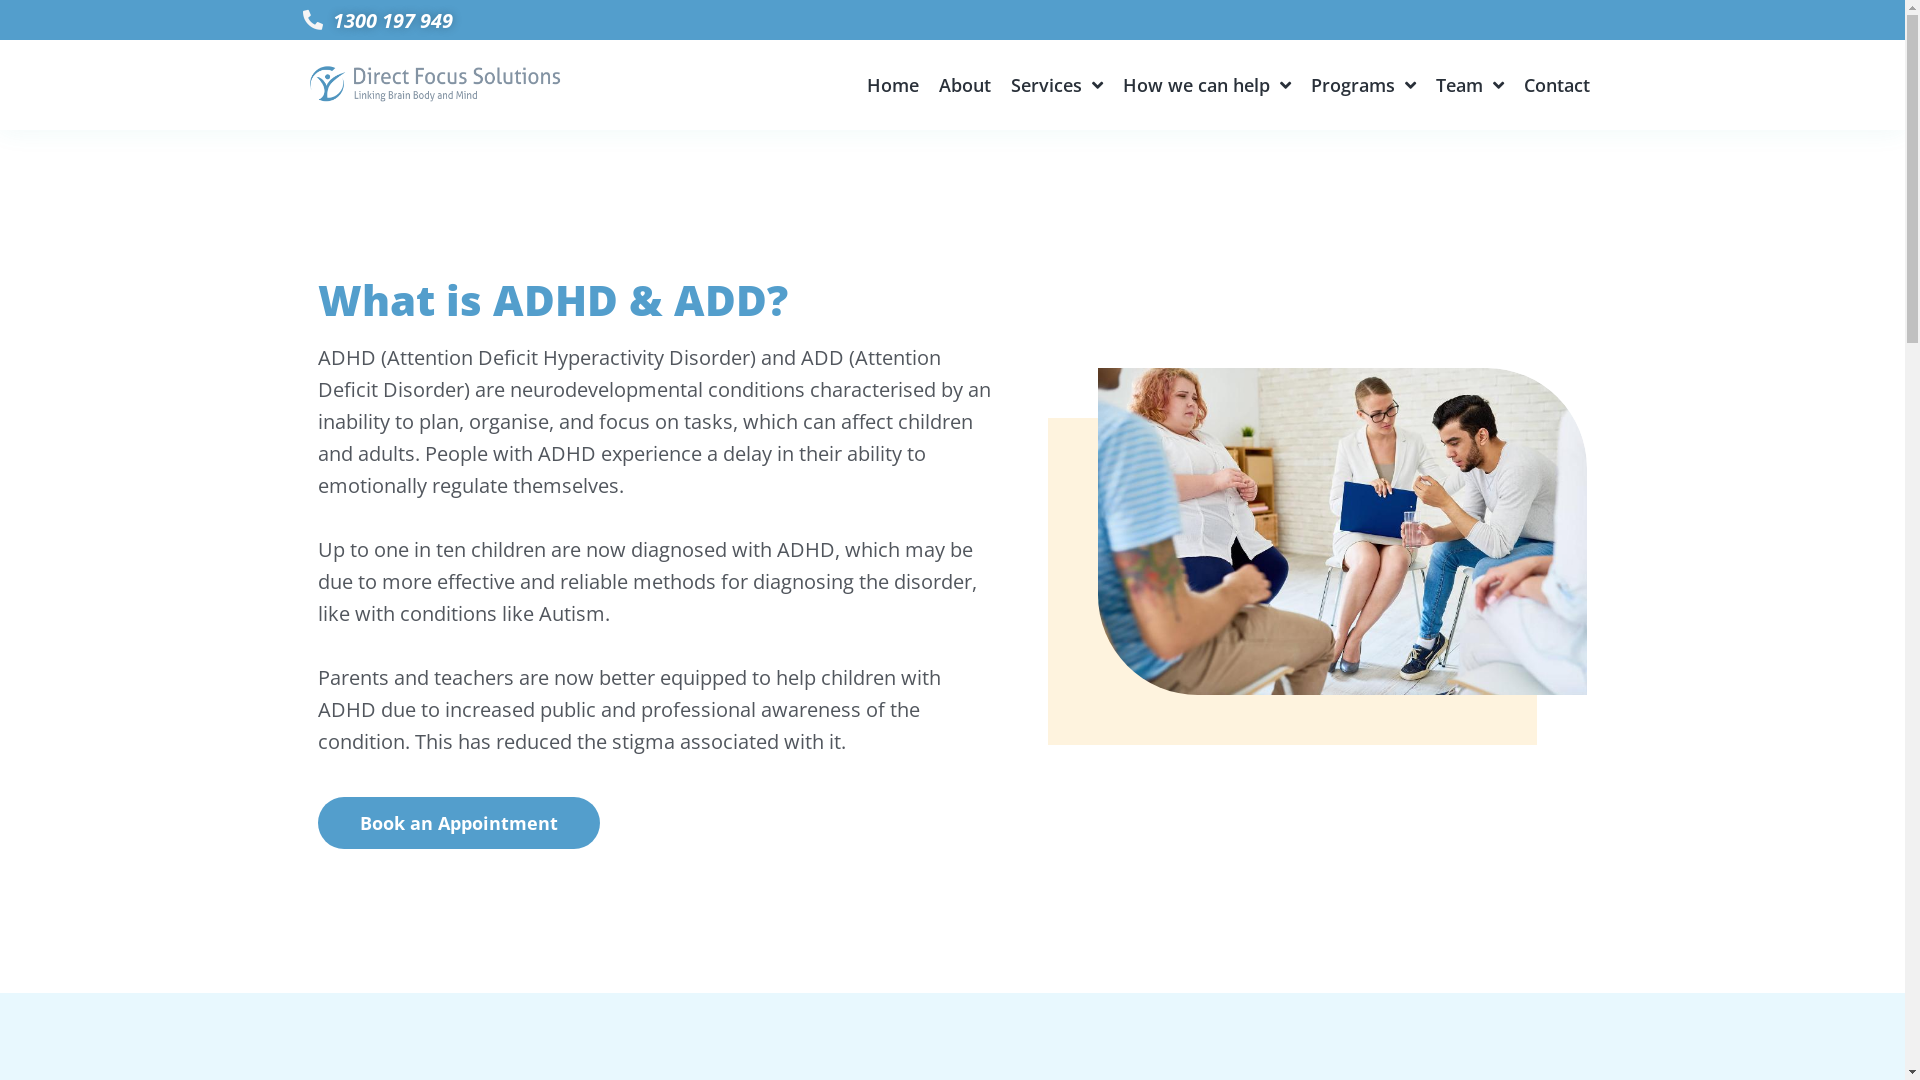 The height and width of the screenshot is (1080, 1920). What do you see at coordinates (893, 85) in the screenshot?
I see `Home` at bounding box center [893, 85].